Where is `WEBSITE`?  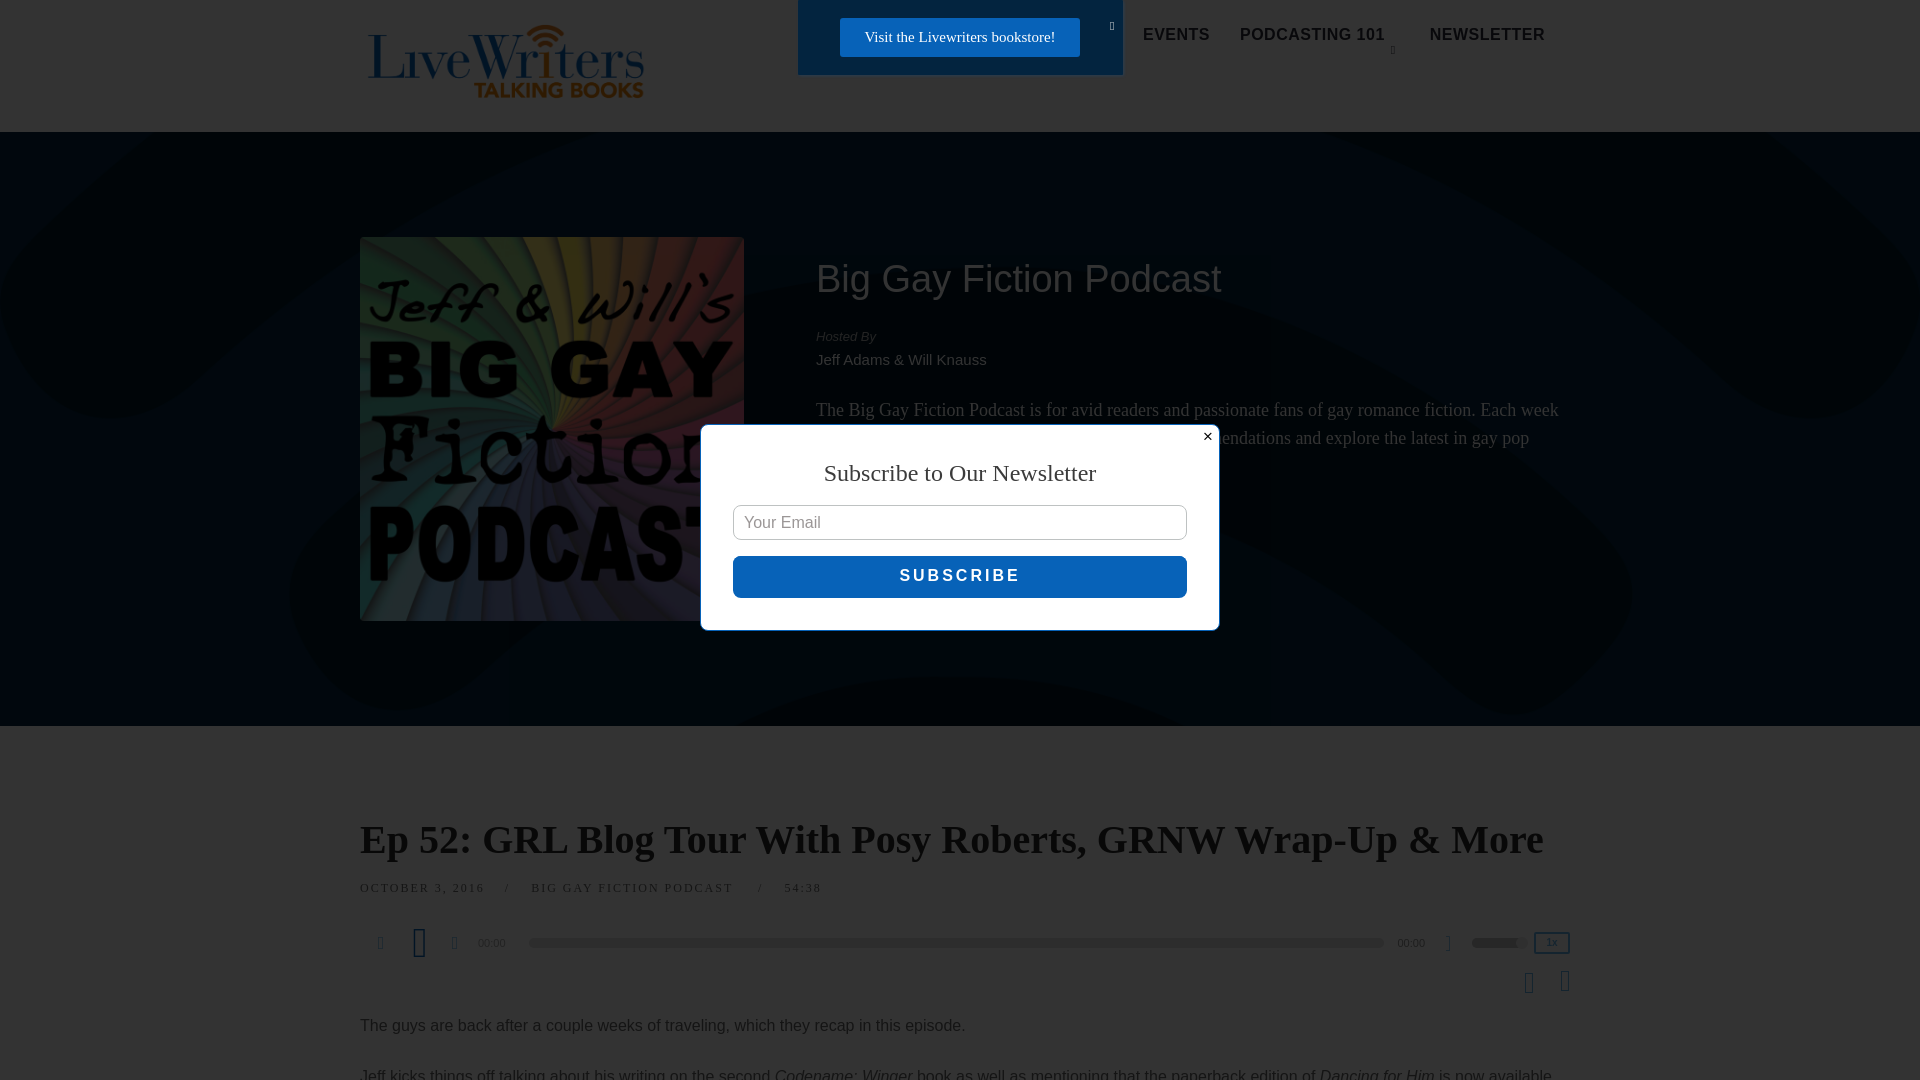
WEBSITE is located at coordinates (894, 531).